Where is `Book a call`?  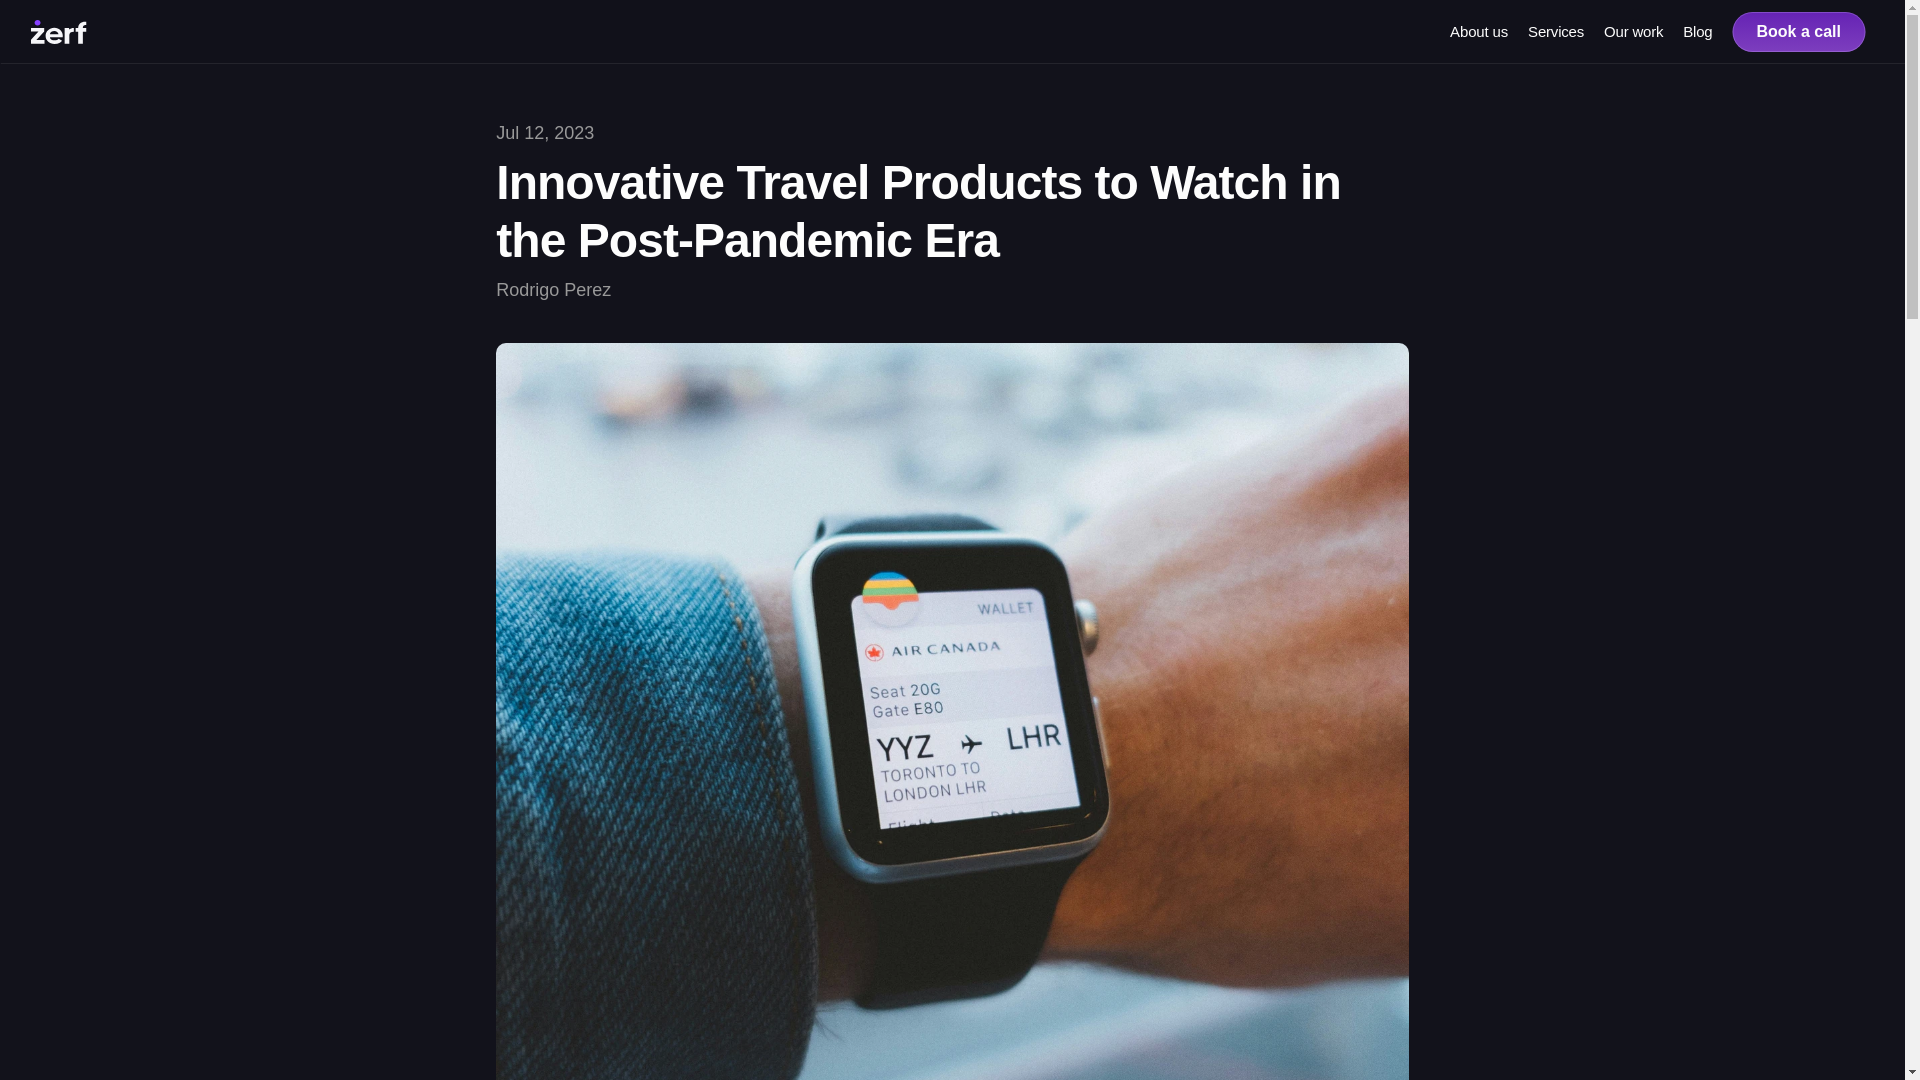
Book a call is located at coordinates (1798, 31).